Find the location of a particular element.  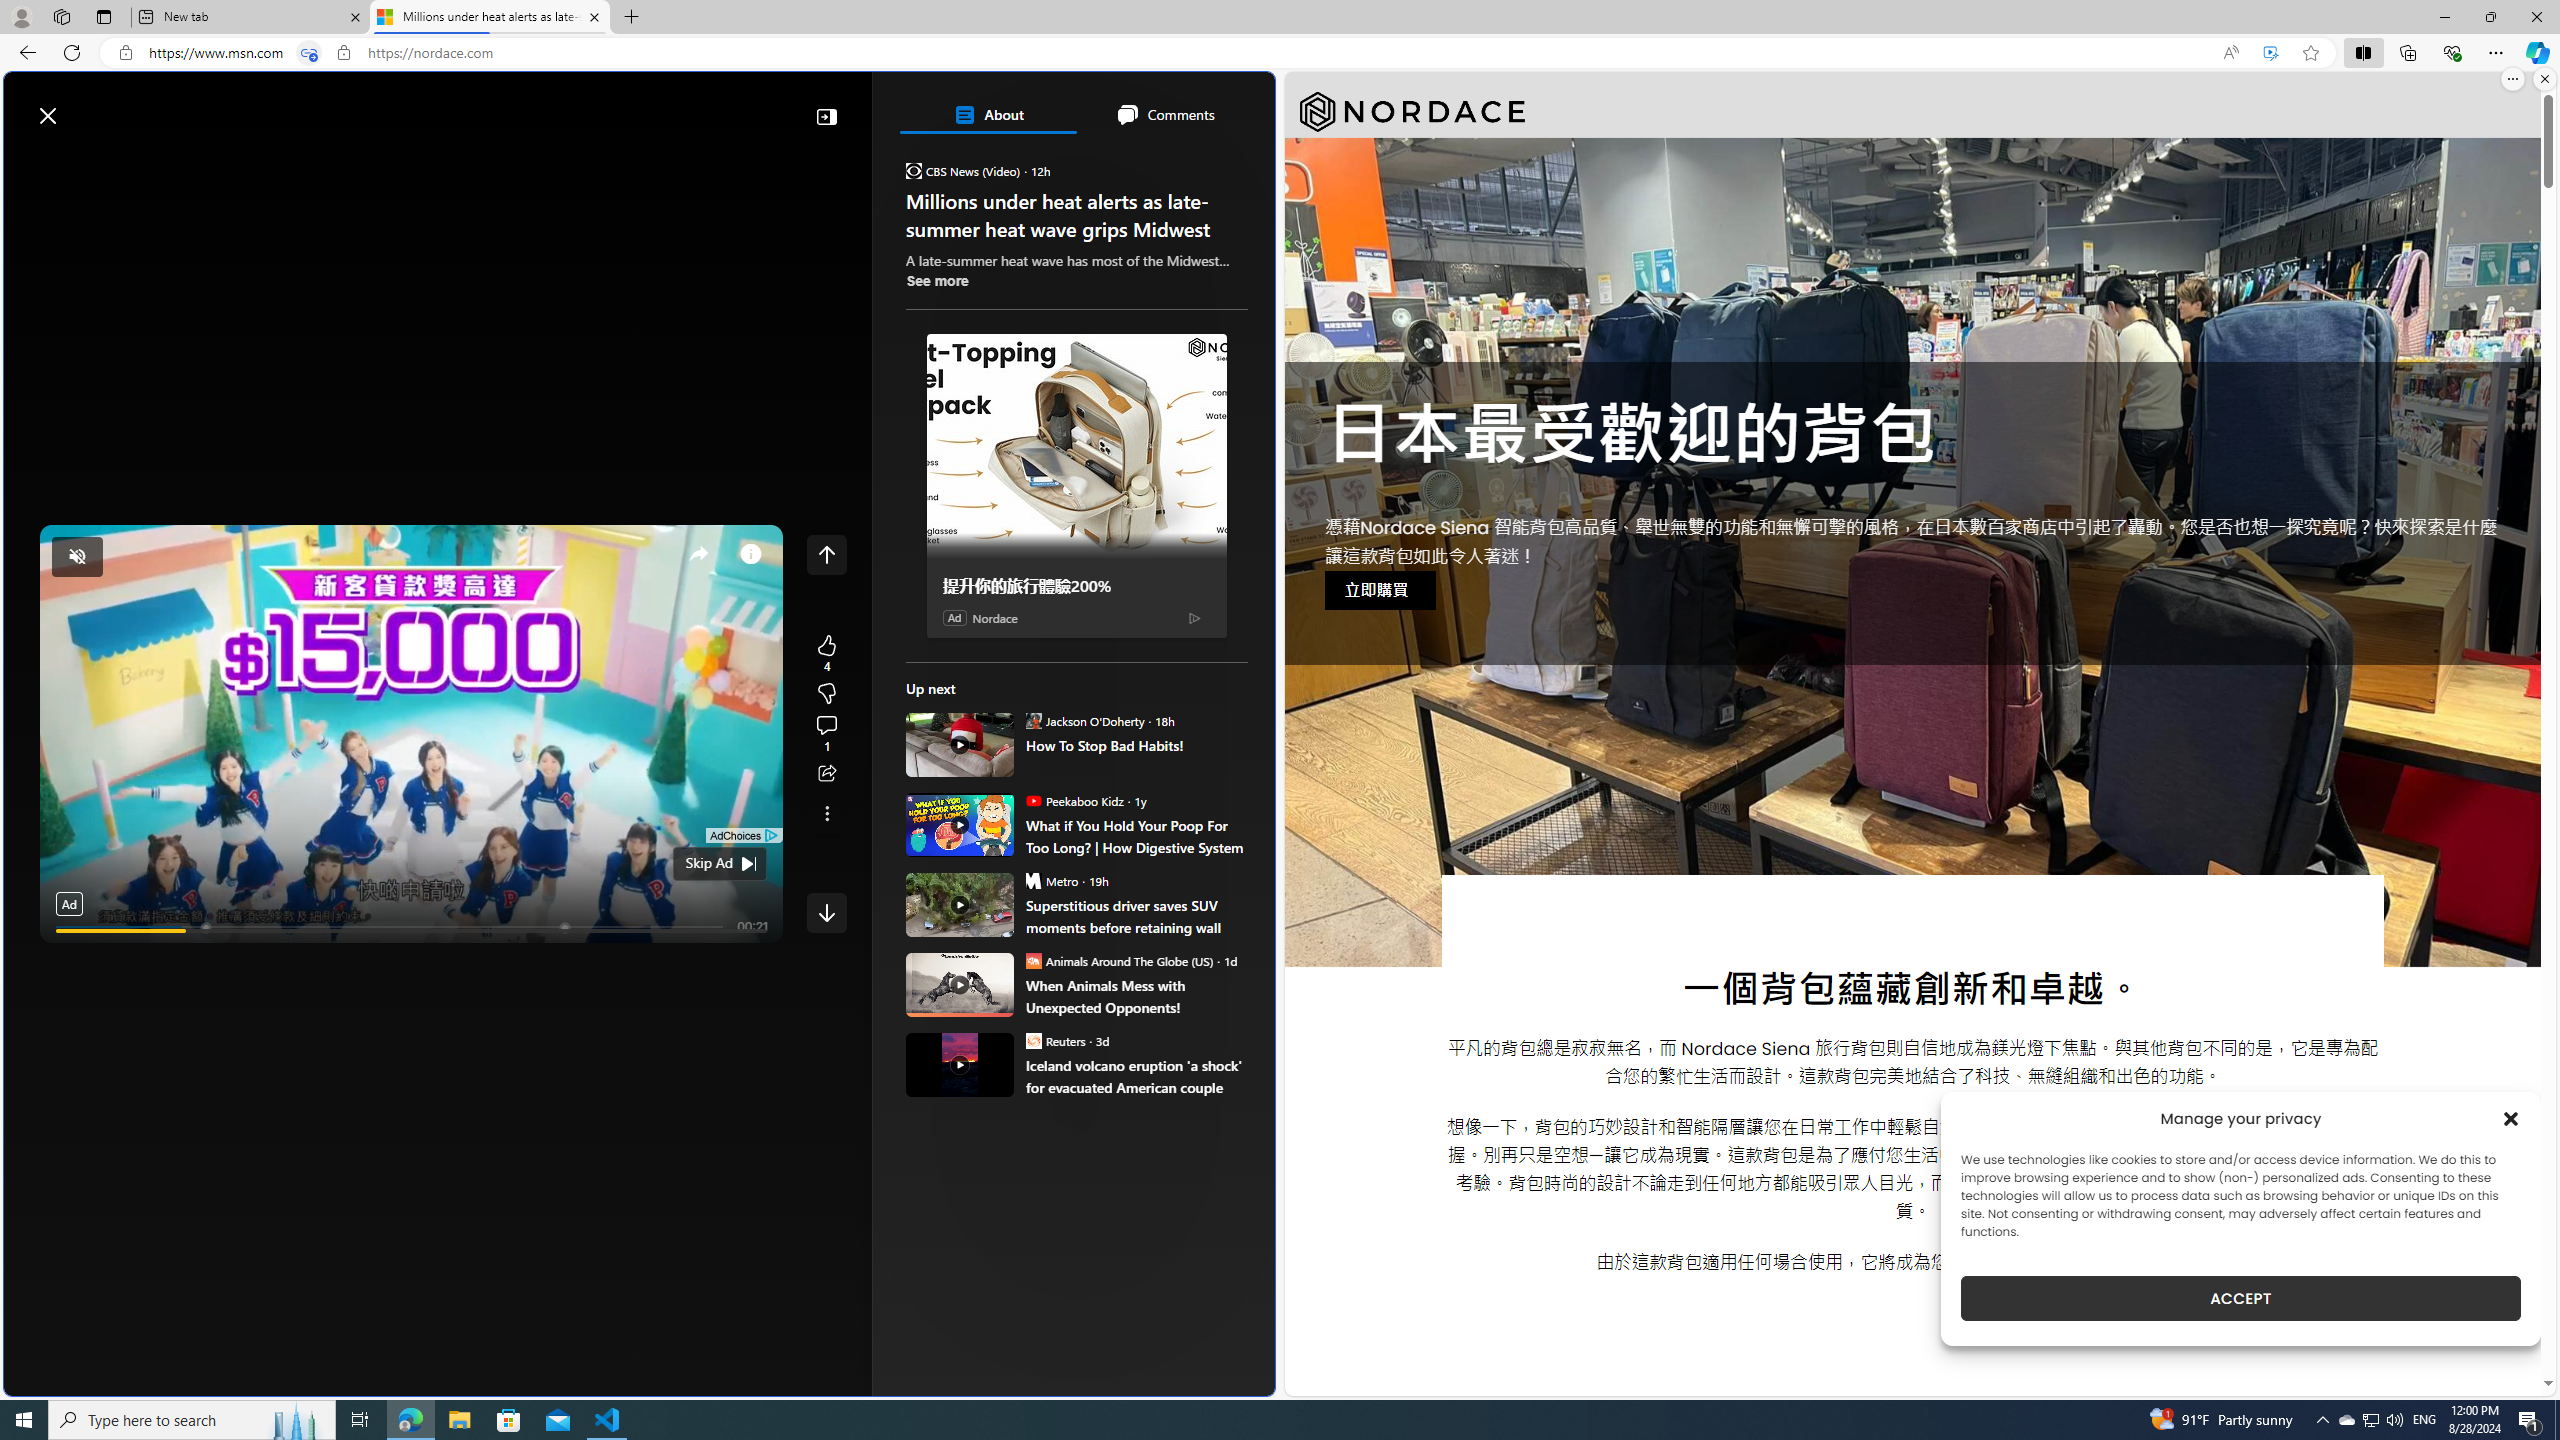

Class: control icon-only is located at coordinates (826, 554).